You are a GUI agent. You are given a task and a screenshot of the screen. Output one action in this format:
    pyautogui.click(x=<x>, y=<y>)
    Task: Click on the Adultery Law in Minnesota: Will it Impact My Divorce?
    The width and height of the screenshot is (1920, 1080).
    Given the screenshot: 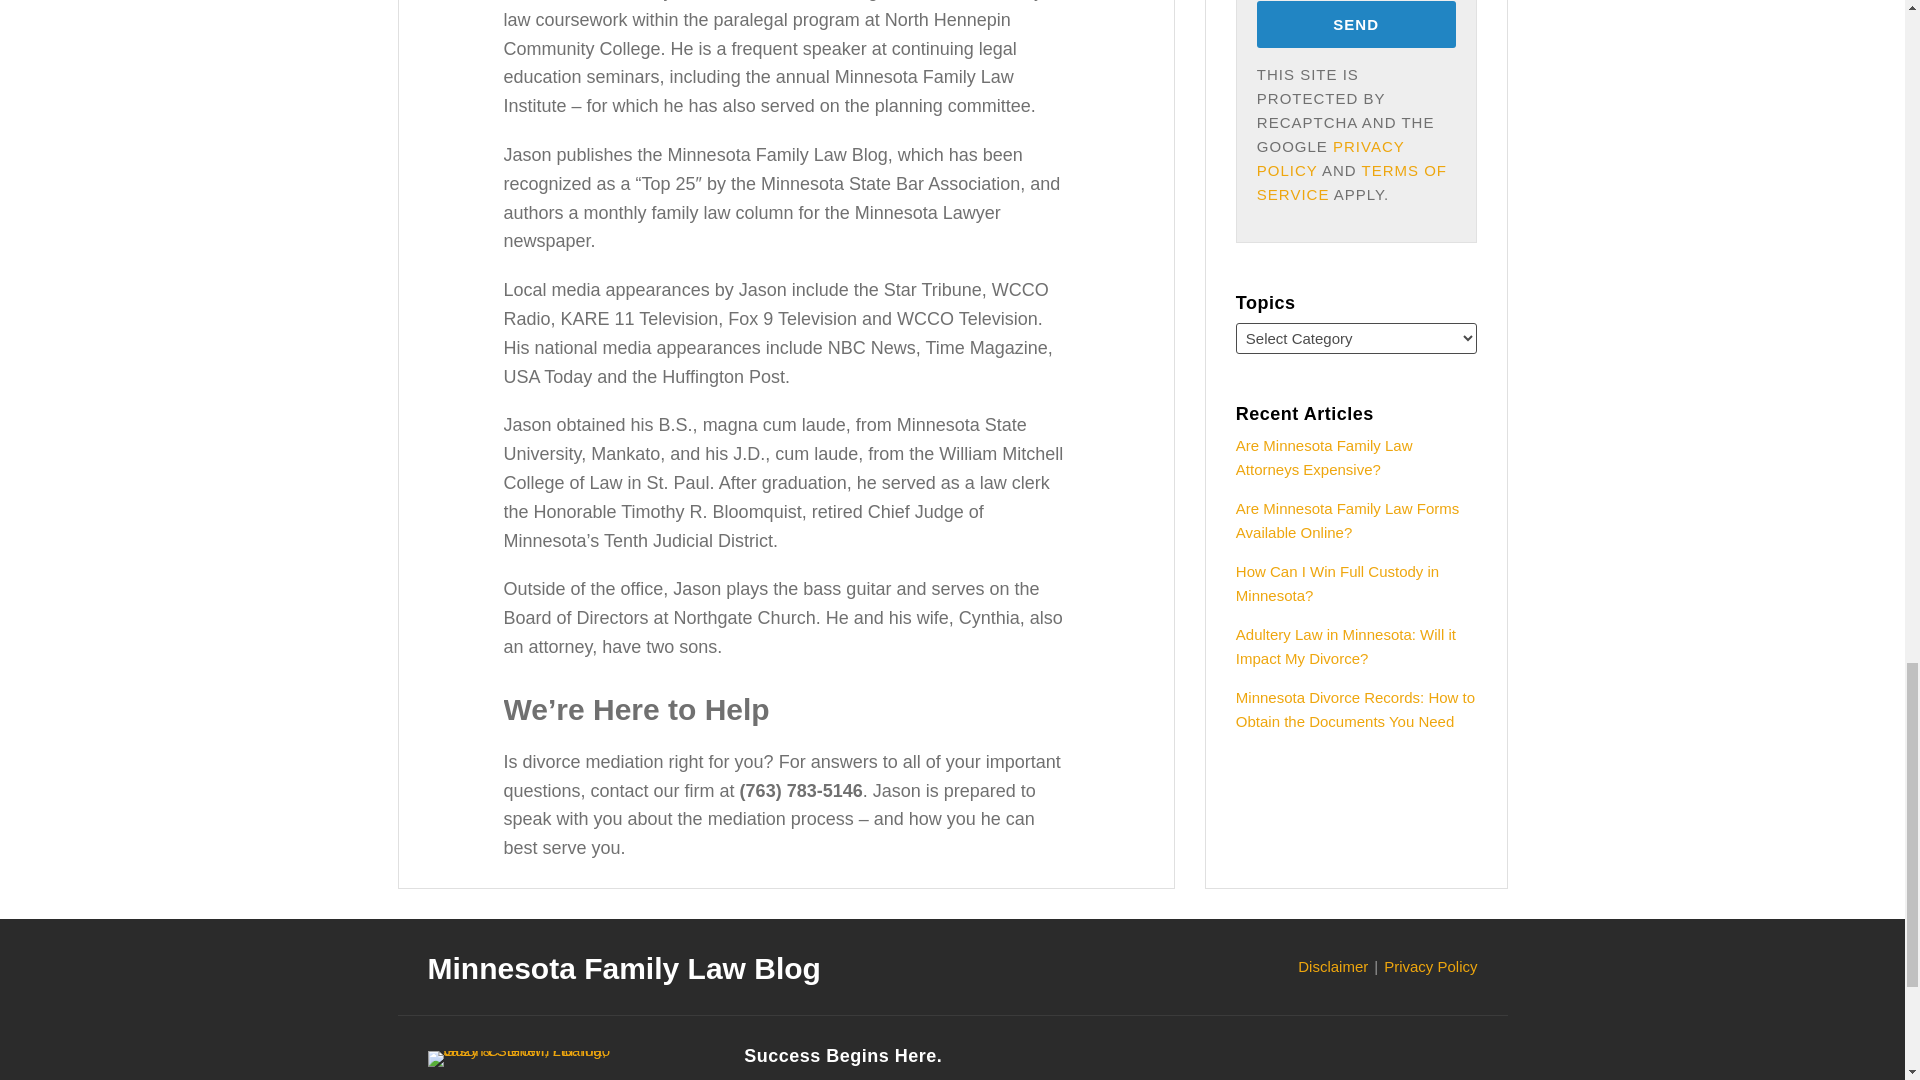 What is the action you would take?
    pyautogui.click(x=1346, y=646)
    